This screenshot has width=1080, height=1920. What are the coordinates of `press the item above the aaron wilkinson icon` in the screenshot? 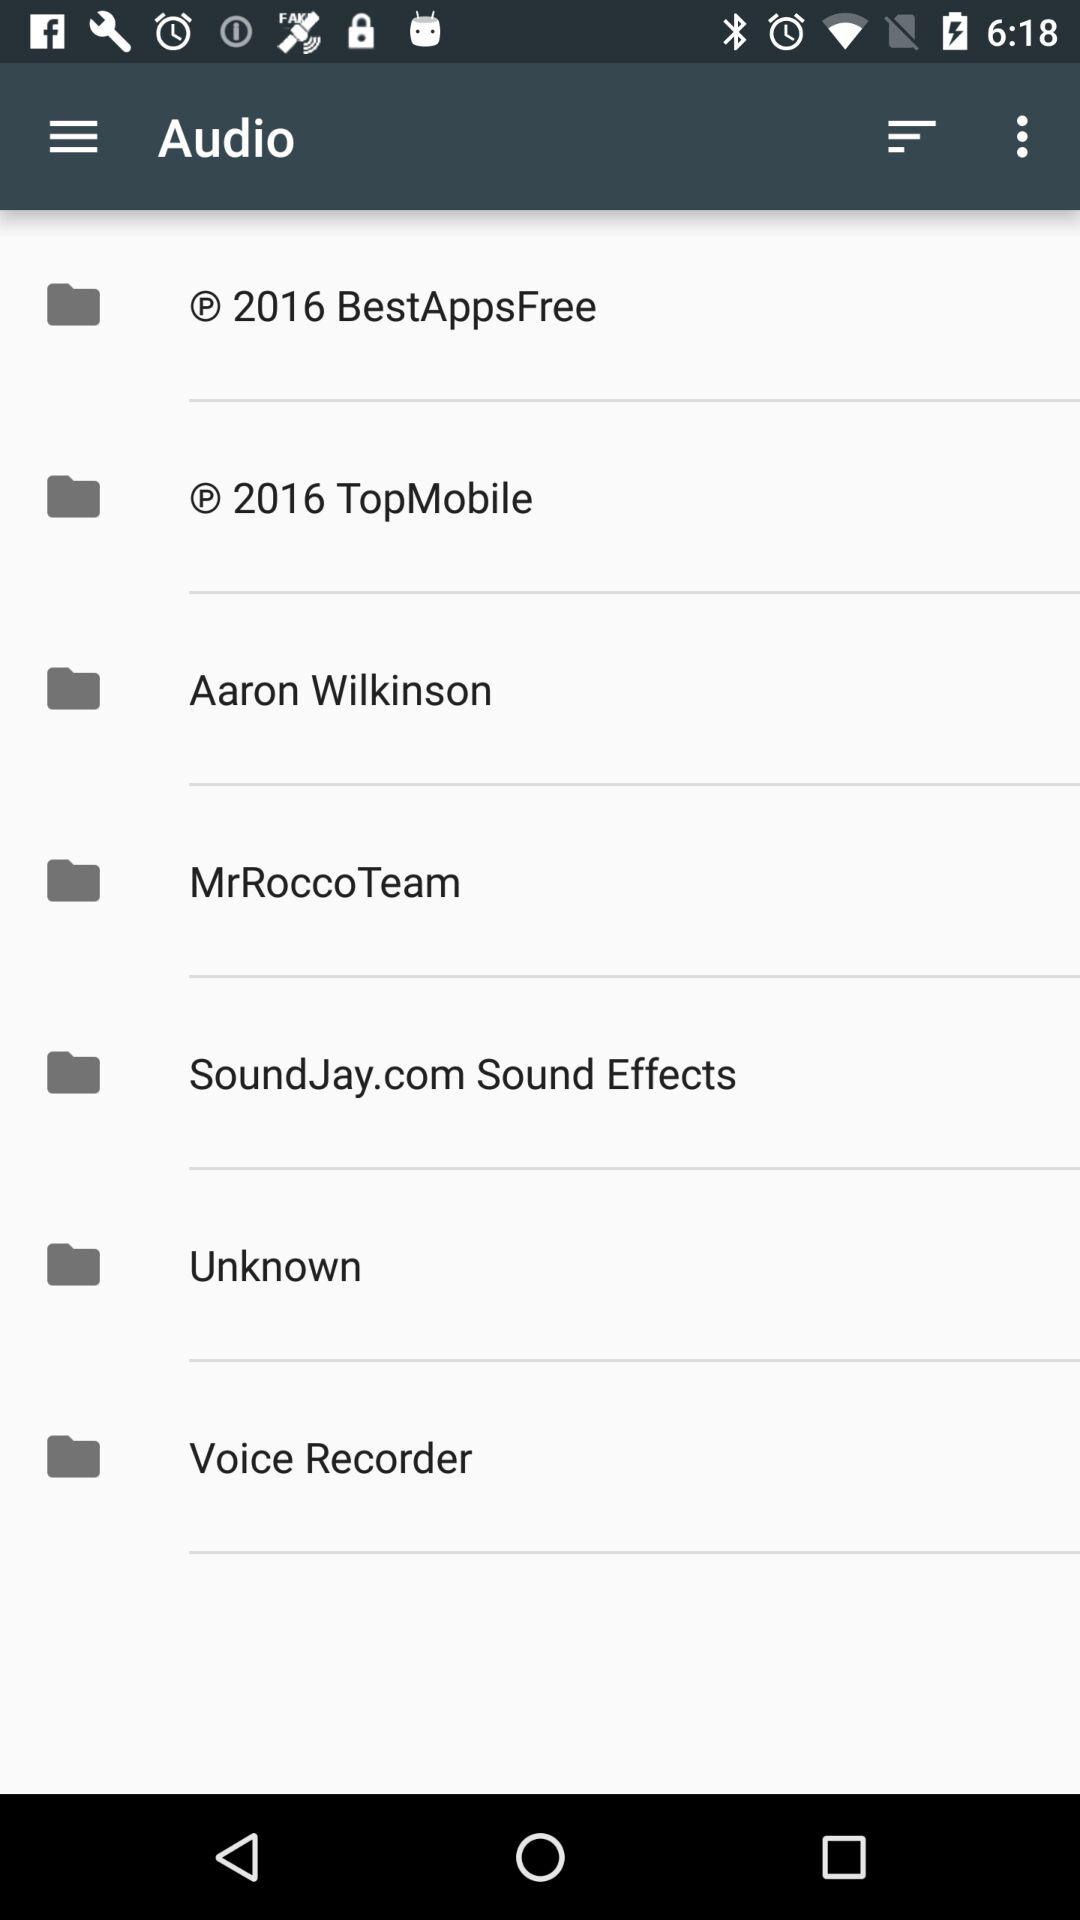 It's located at (613, 496).